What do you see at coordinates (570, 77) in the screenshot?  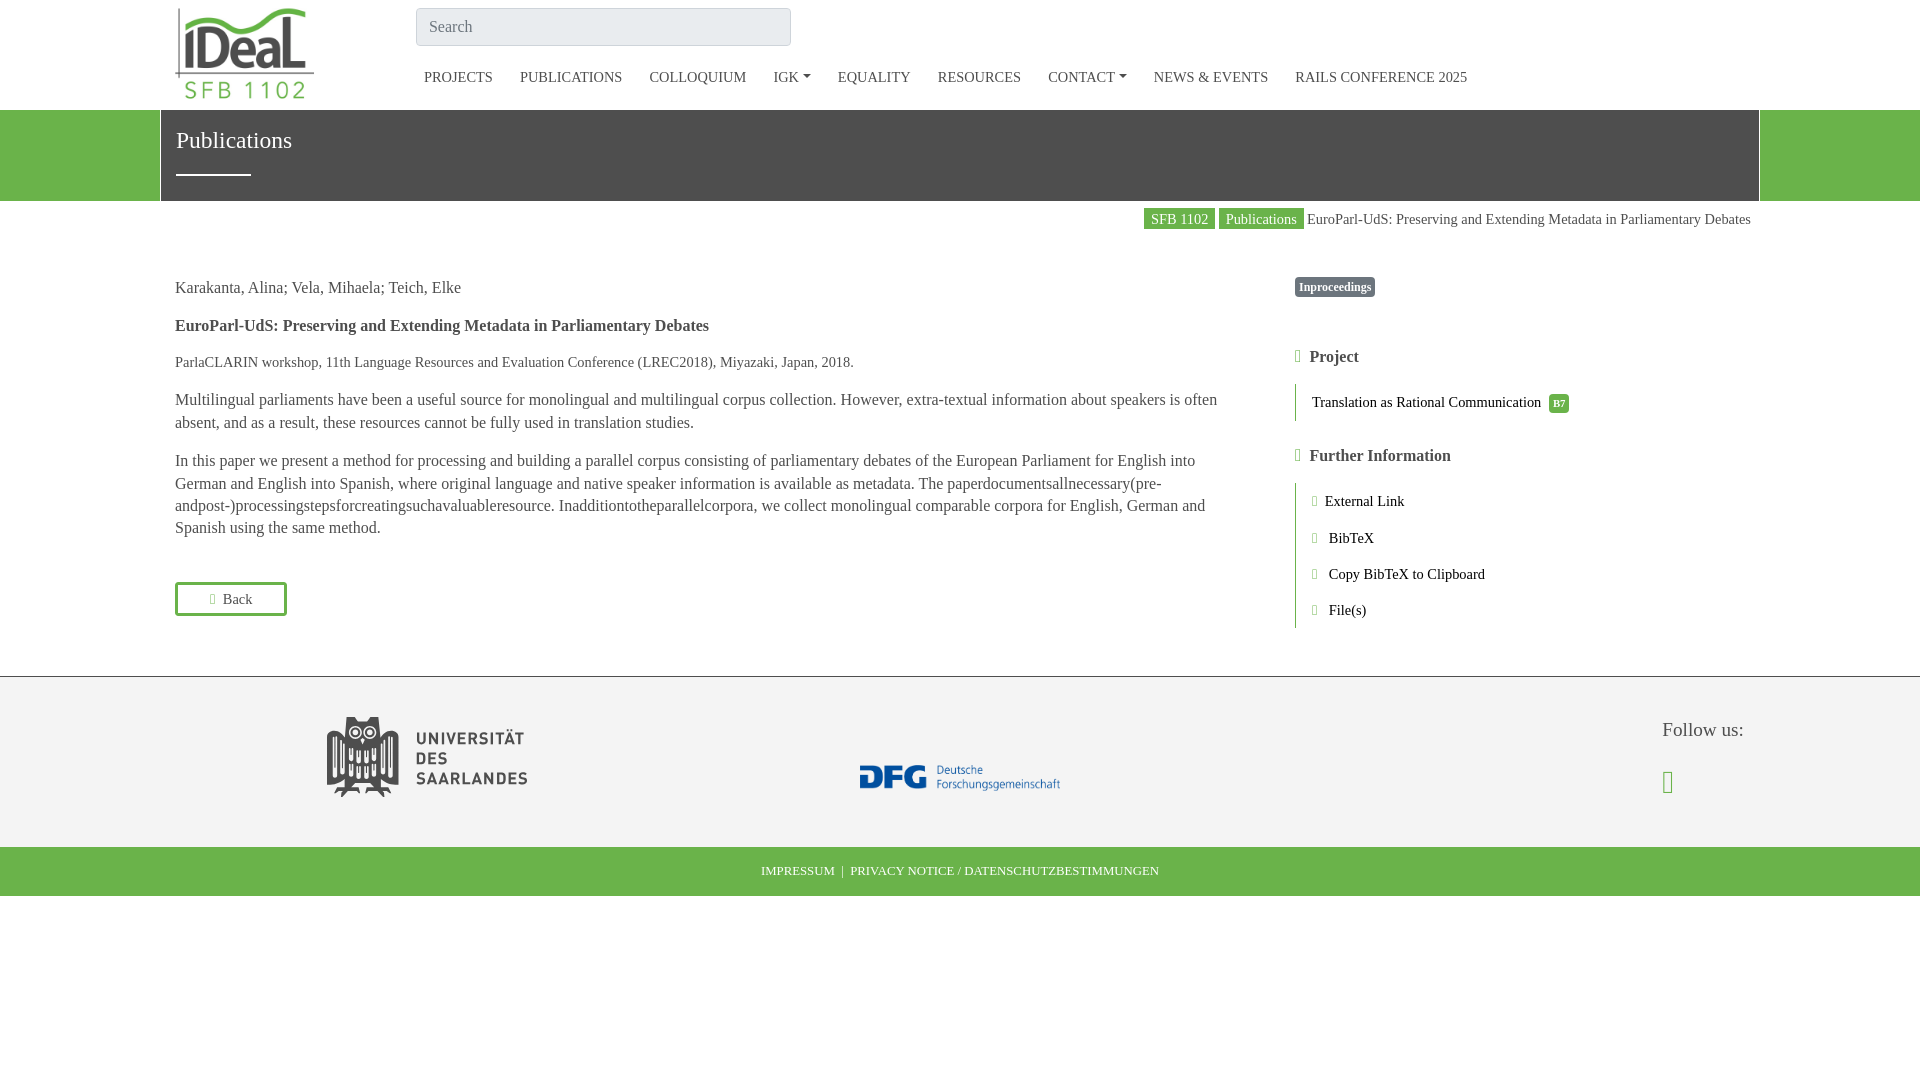 I see `Publications` at bounding box center [570, 77].